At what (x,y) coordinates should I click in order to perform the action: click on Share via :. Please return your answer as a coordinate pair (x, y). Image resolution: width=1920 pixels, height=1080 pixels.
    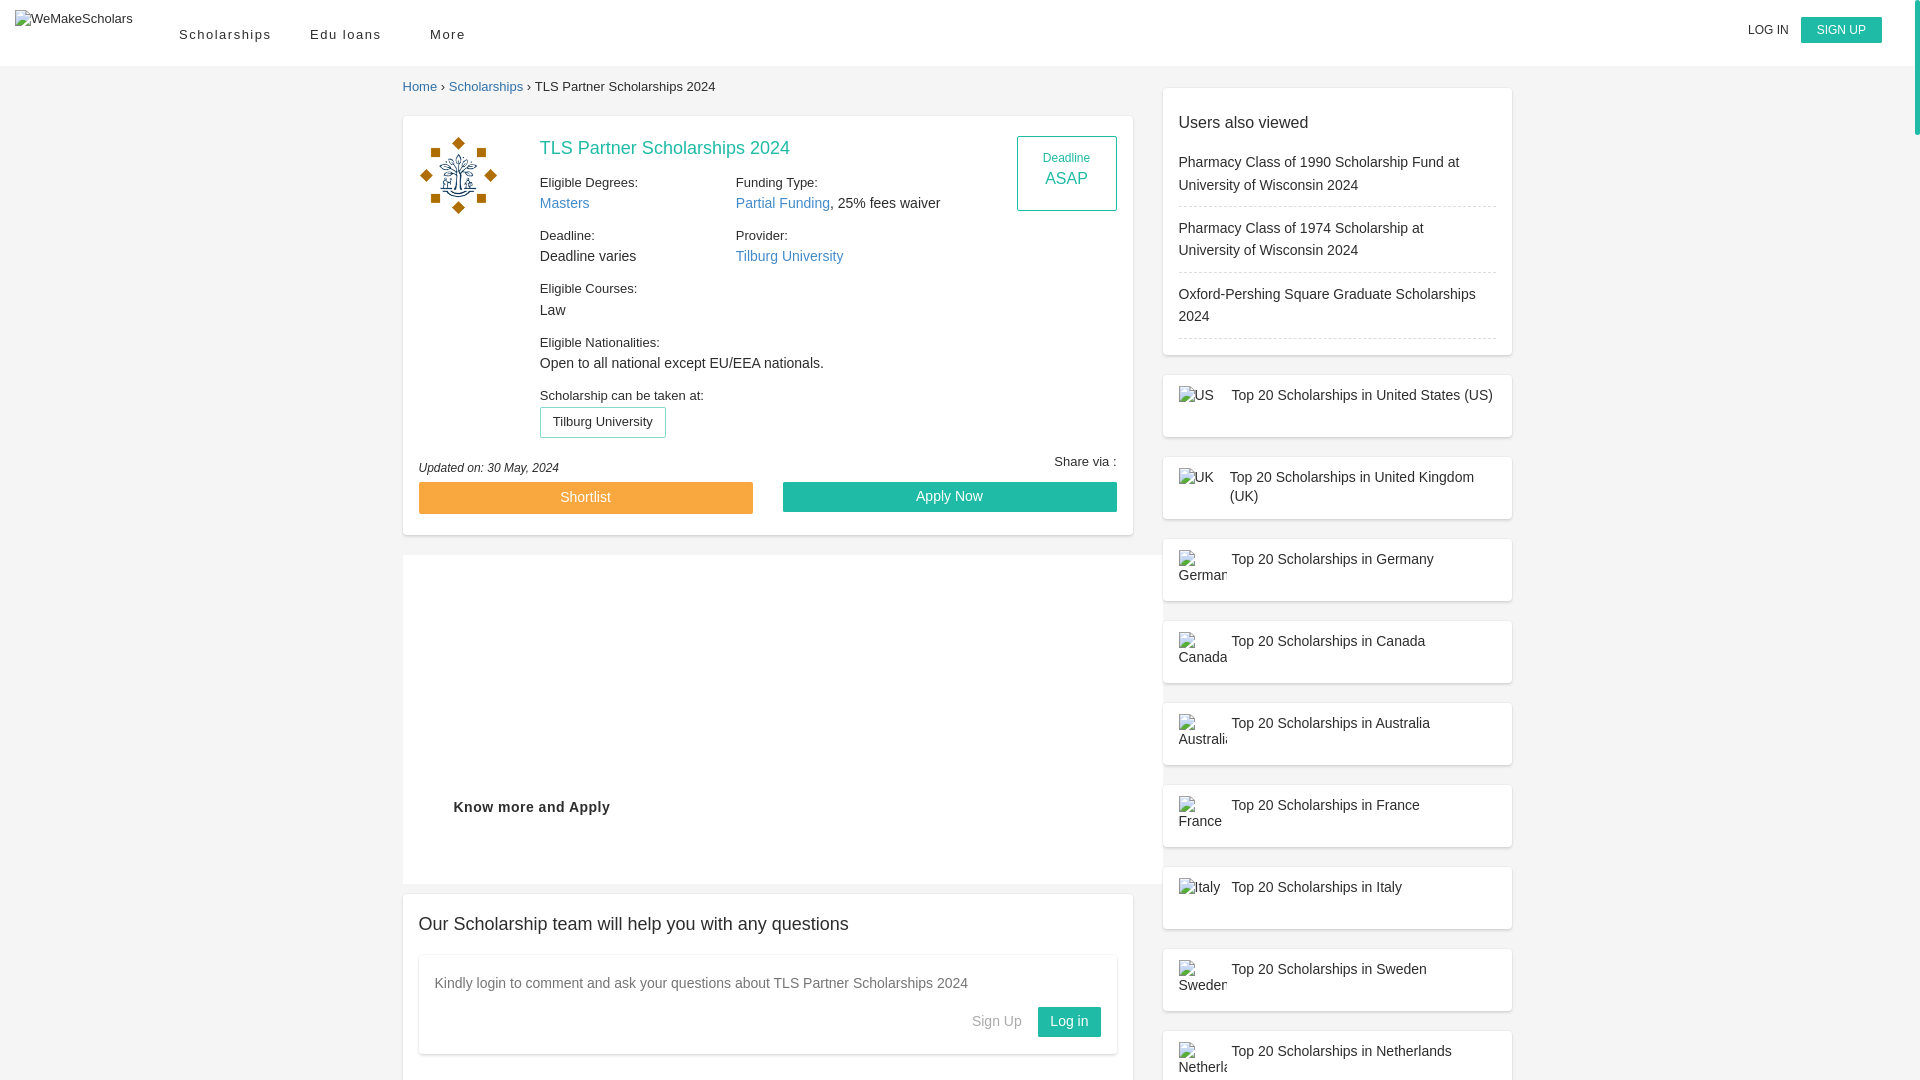
    Looking at the image, I should click on (1084, 460).